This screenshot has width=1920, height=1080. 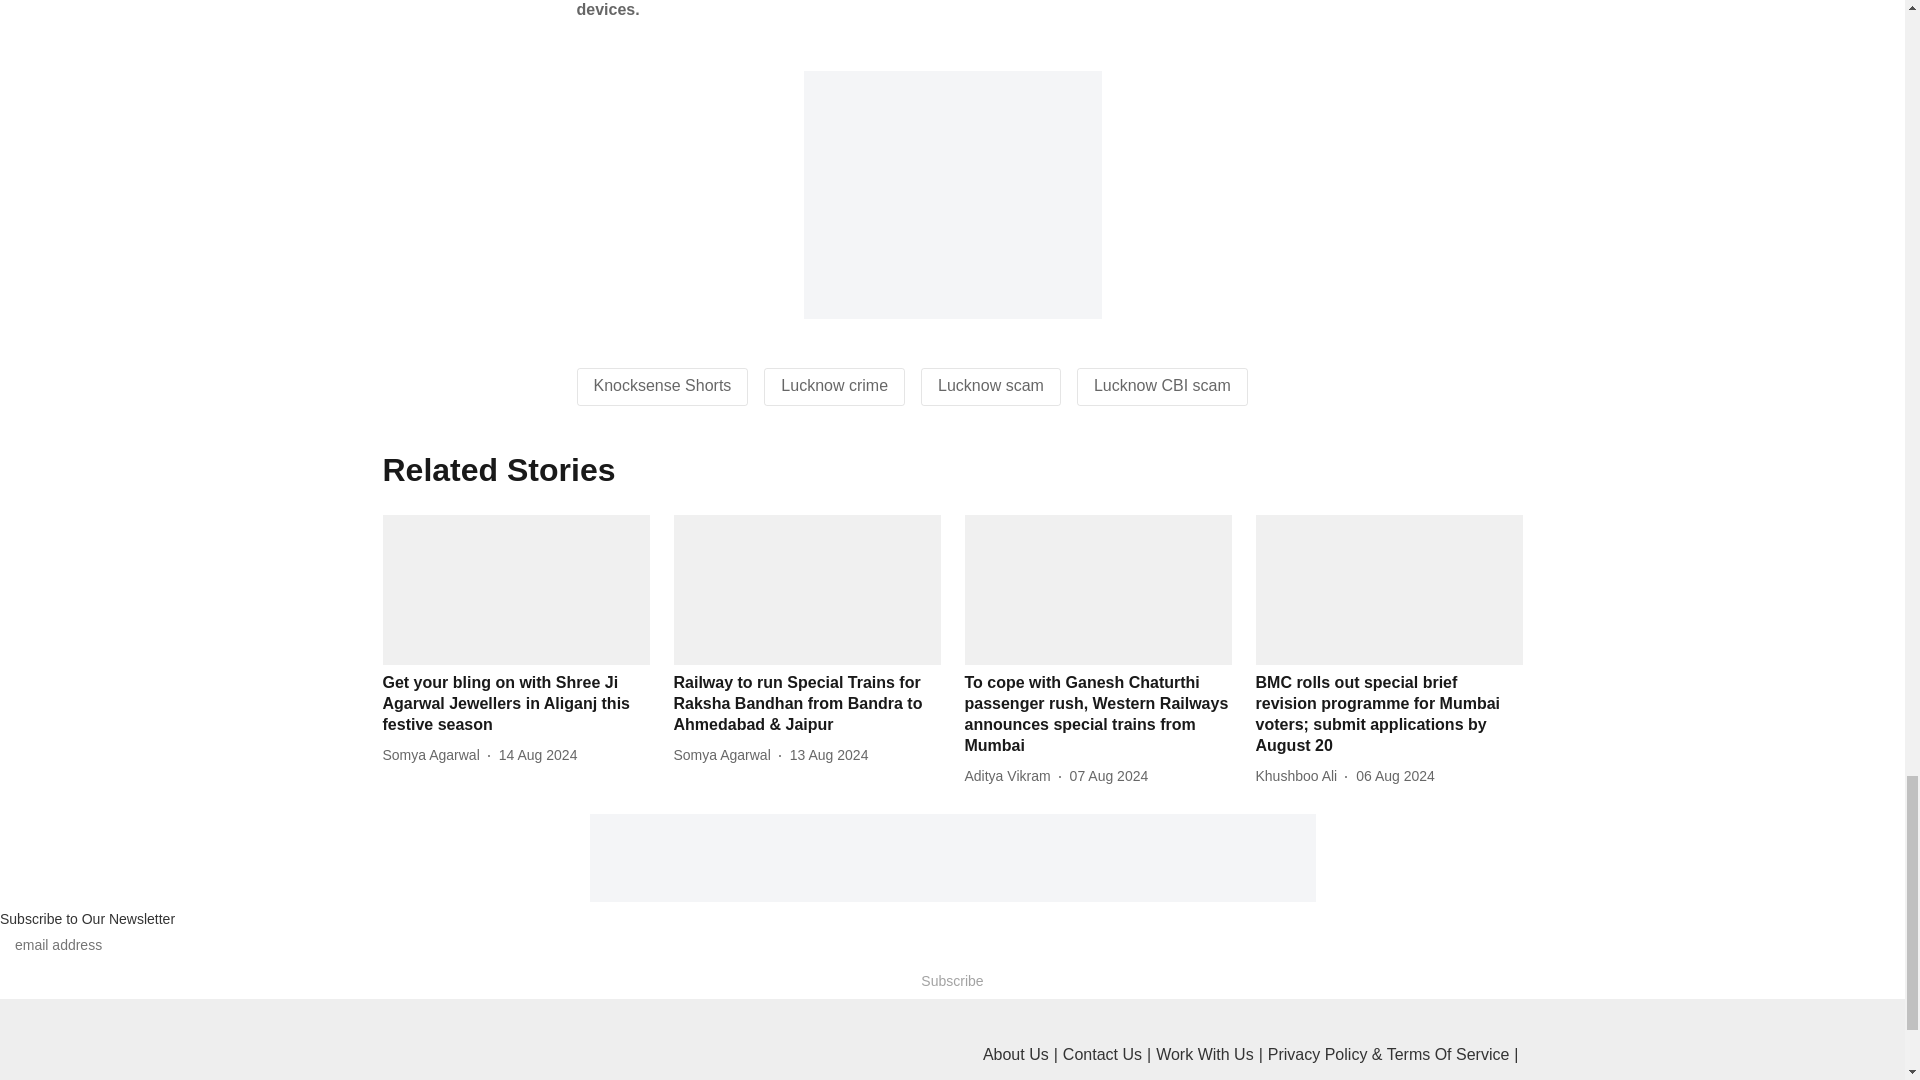 I want to click on Somya Agarwal, so click(x=434, y=755).